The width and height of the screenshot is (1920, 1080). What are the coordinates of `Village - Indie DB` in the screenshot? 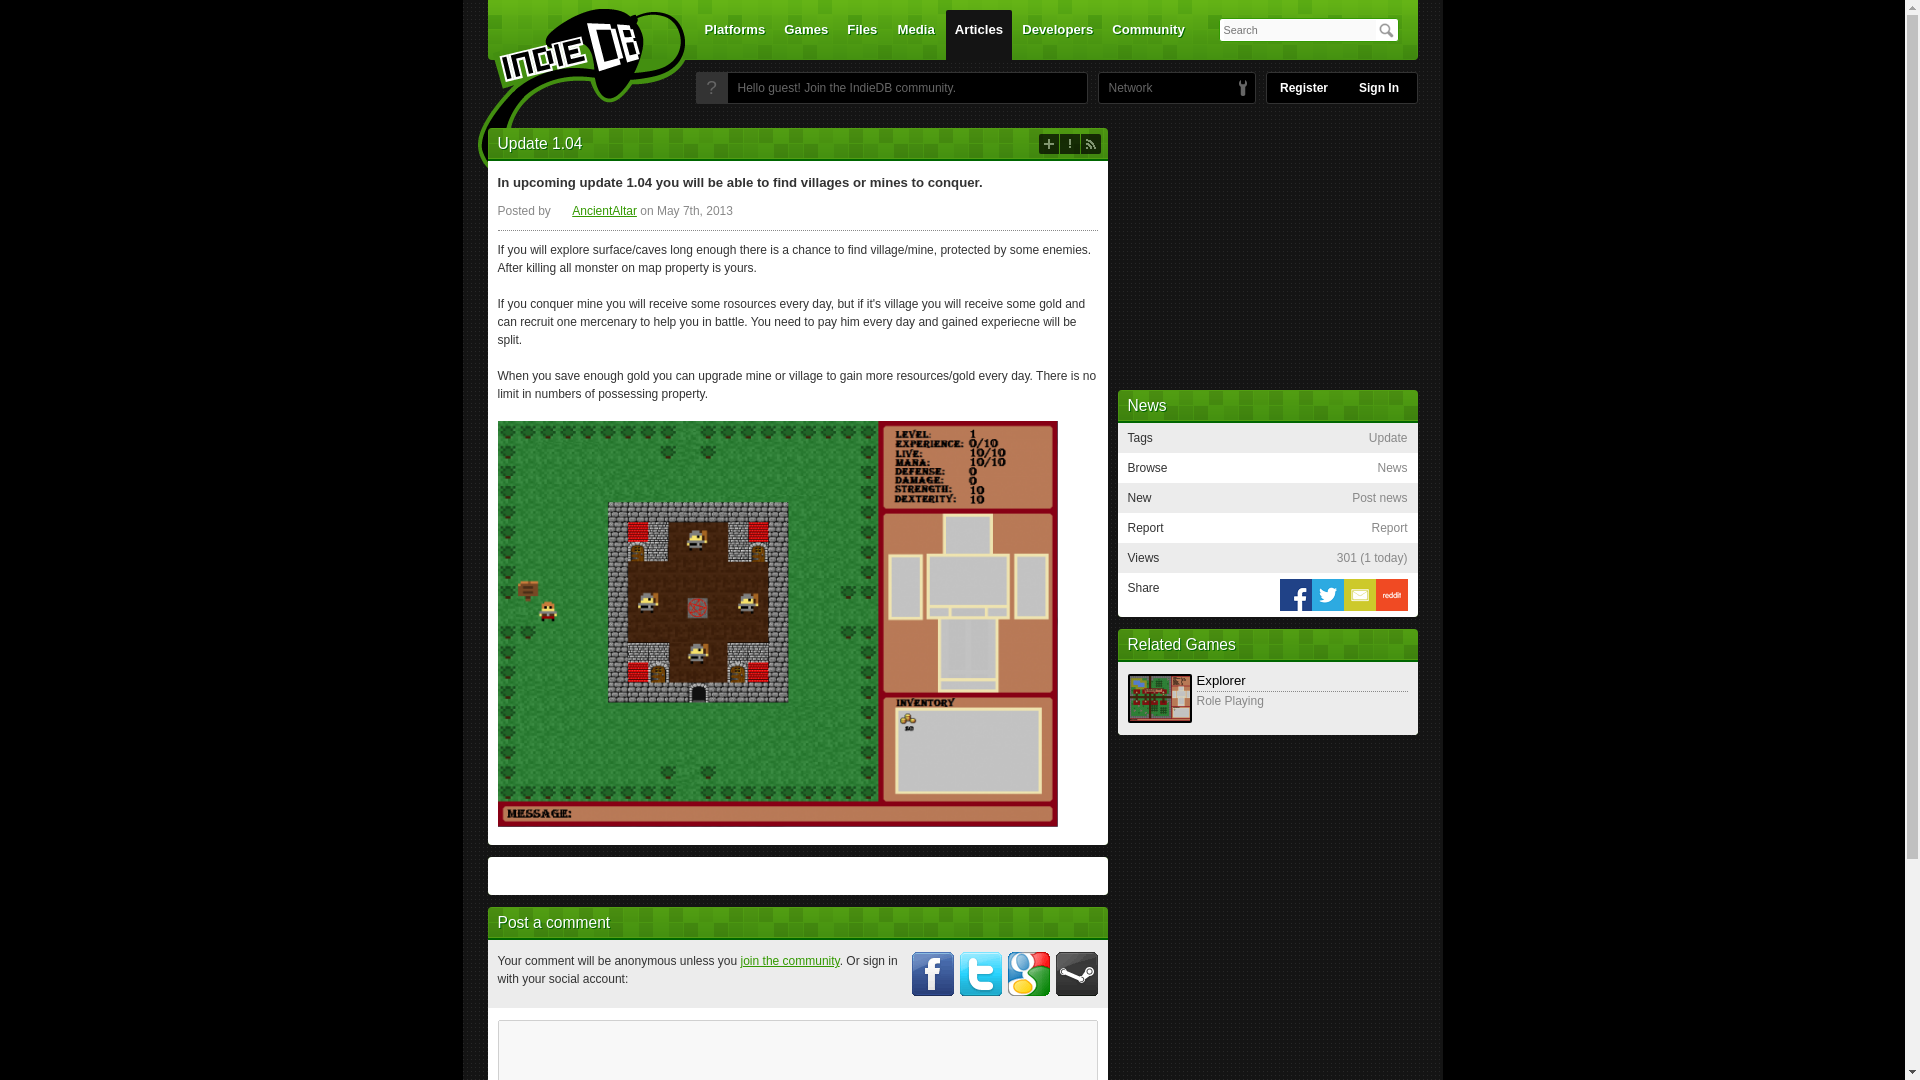 It's located at (777, 622).